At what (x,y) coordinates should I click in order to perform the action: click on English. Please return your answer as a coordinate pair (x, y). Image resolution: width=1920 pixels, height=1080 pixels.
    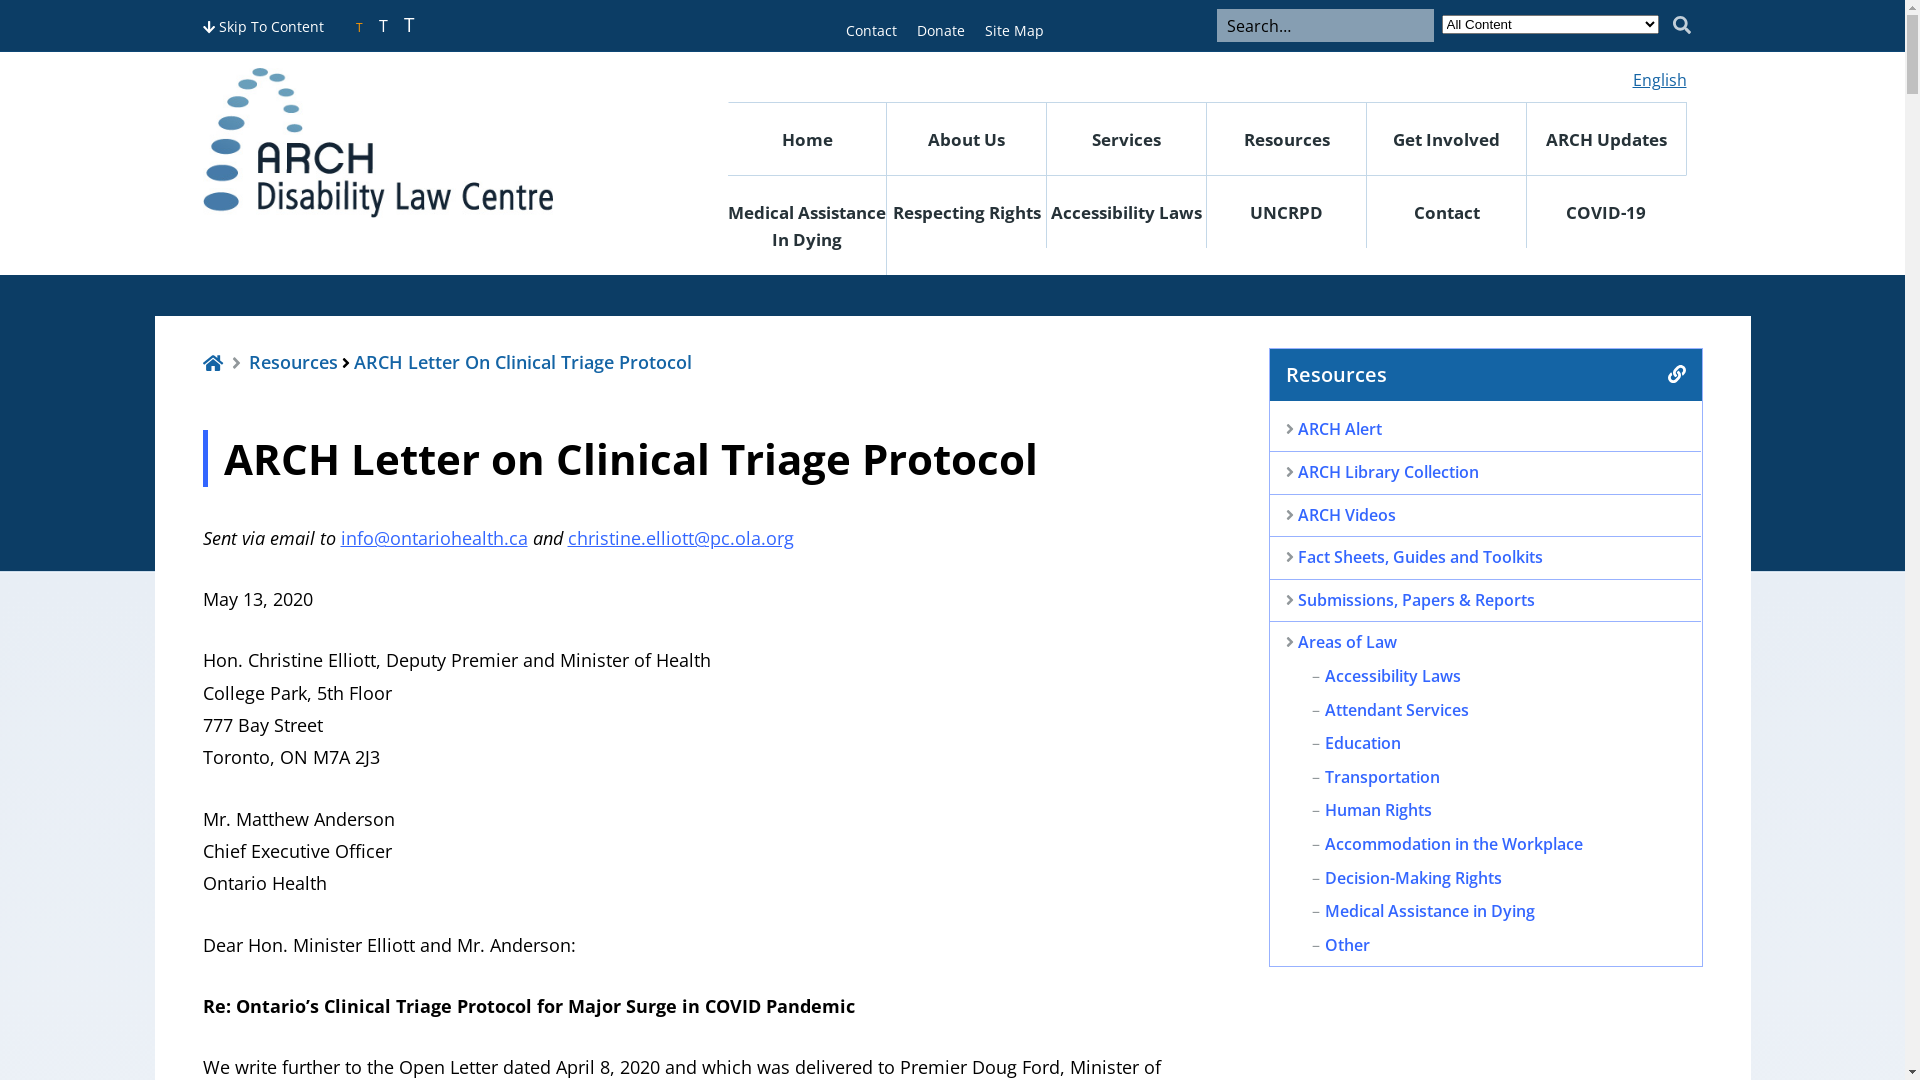
    Looking at the image, I should click on (1658, 80).